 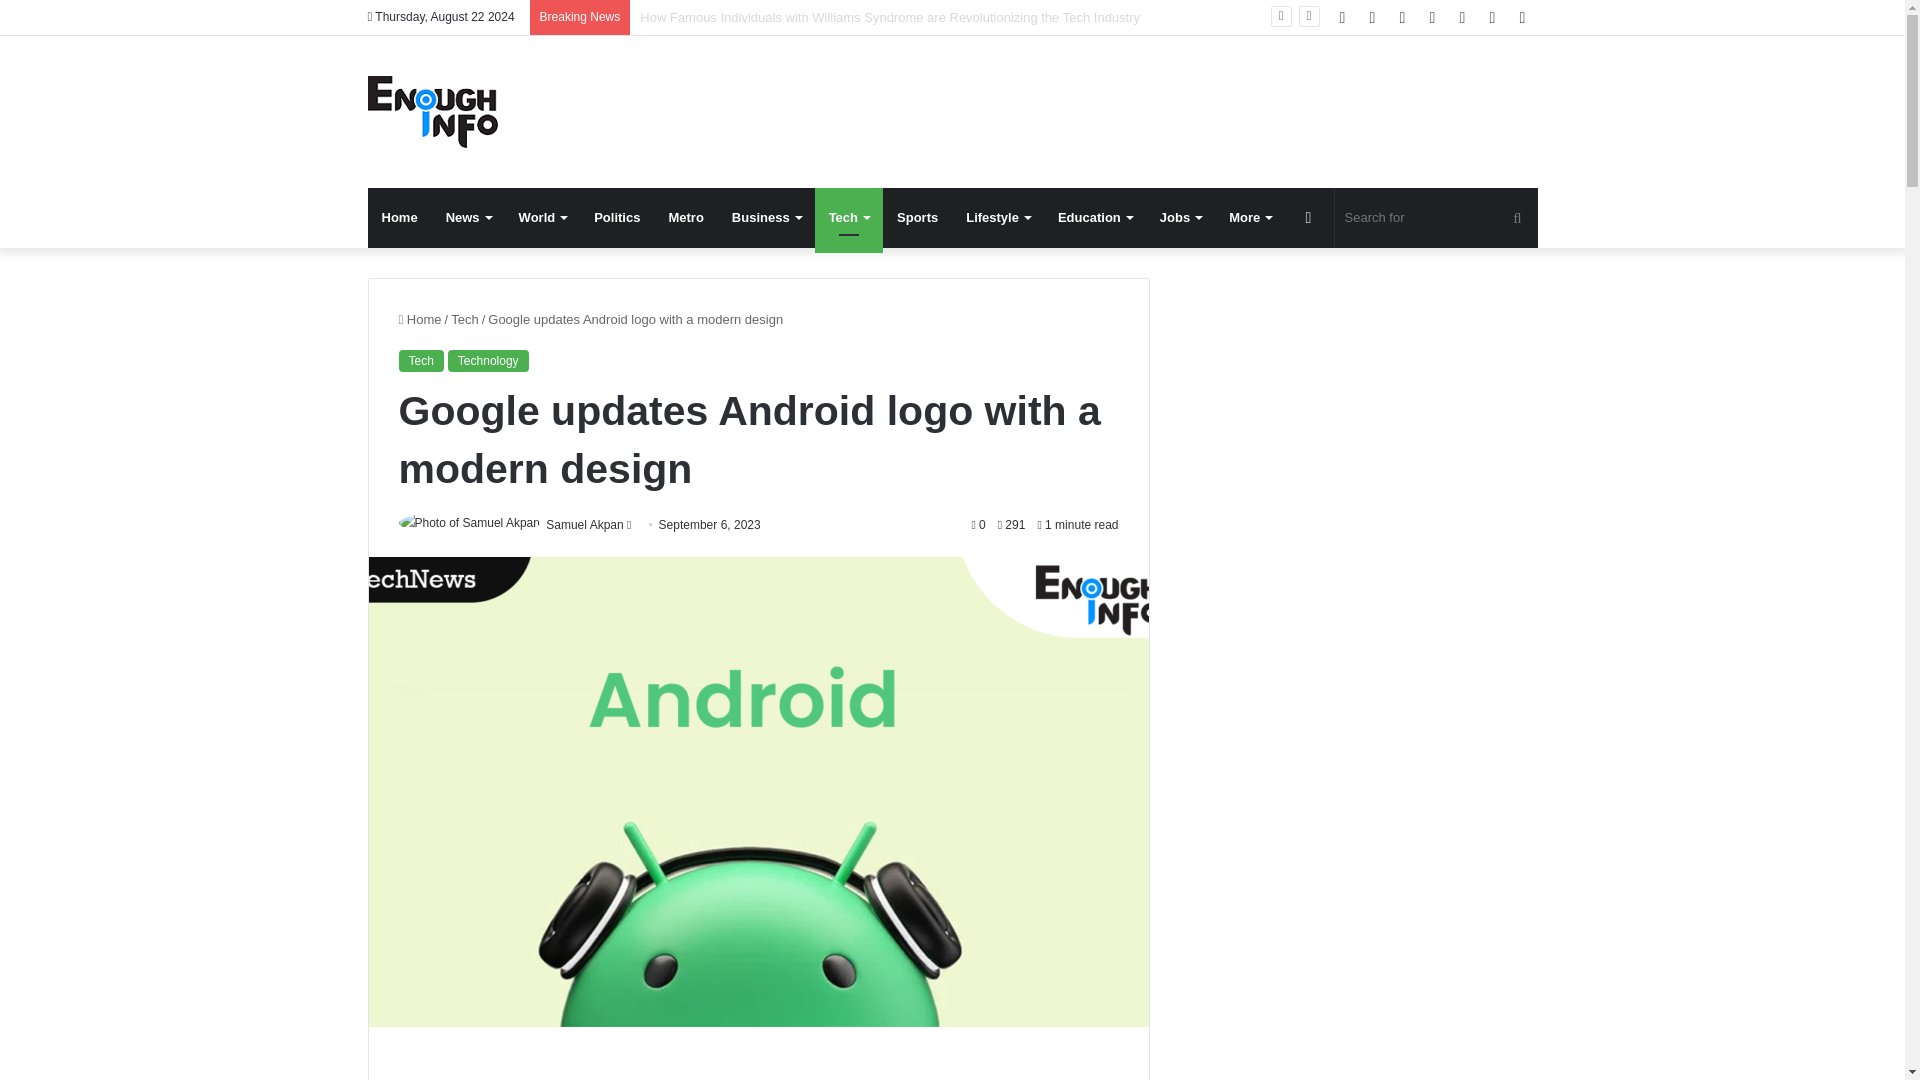 I want to click on Advertisement, so click(x=757, y=1068).